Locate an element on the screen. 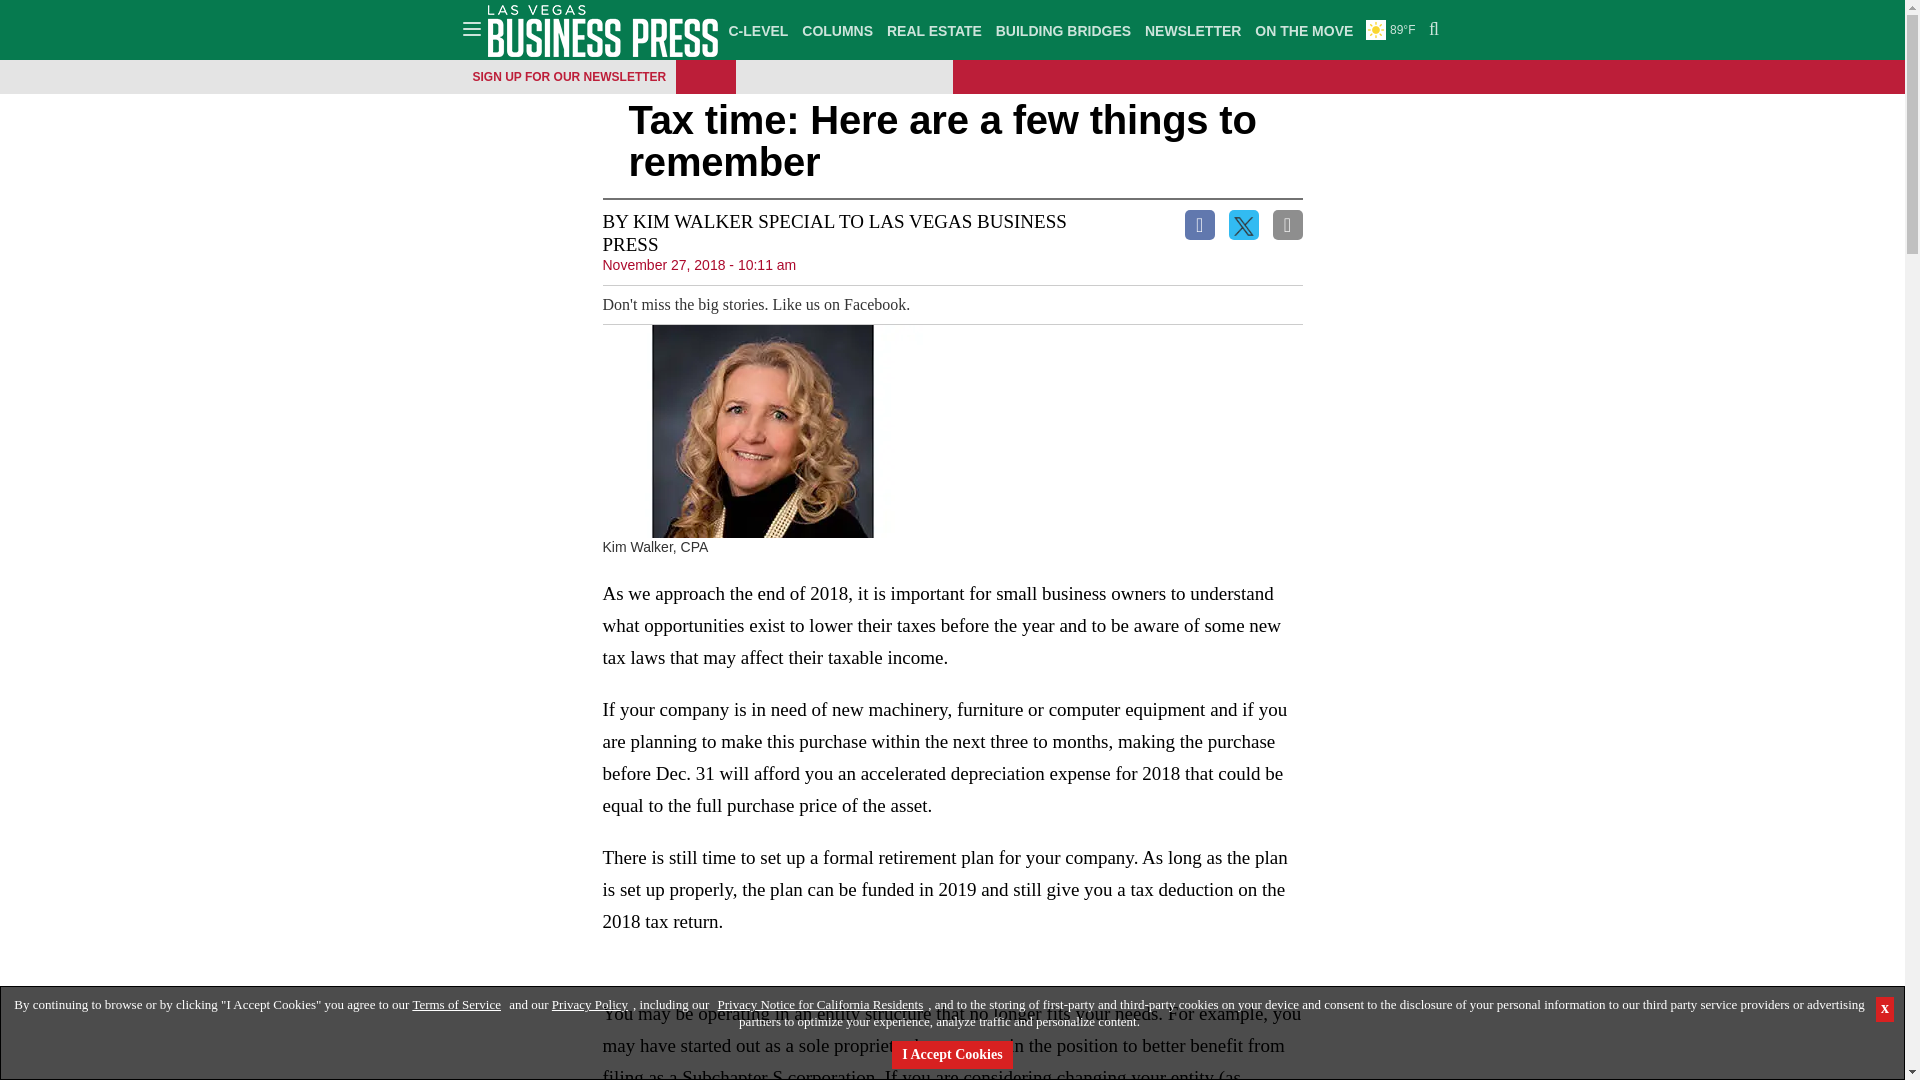 Image resolution: width=1920 pixels, height=1080 pixels. COLUMNS is located at coordinates (836, 30).